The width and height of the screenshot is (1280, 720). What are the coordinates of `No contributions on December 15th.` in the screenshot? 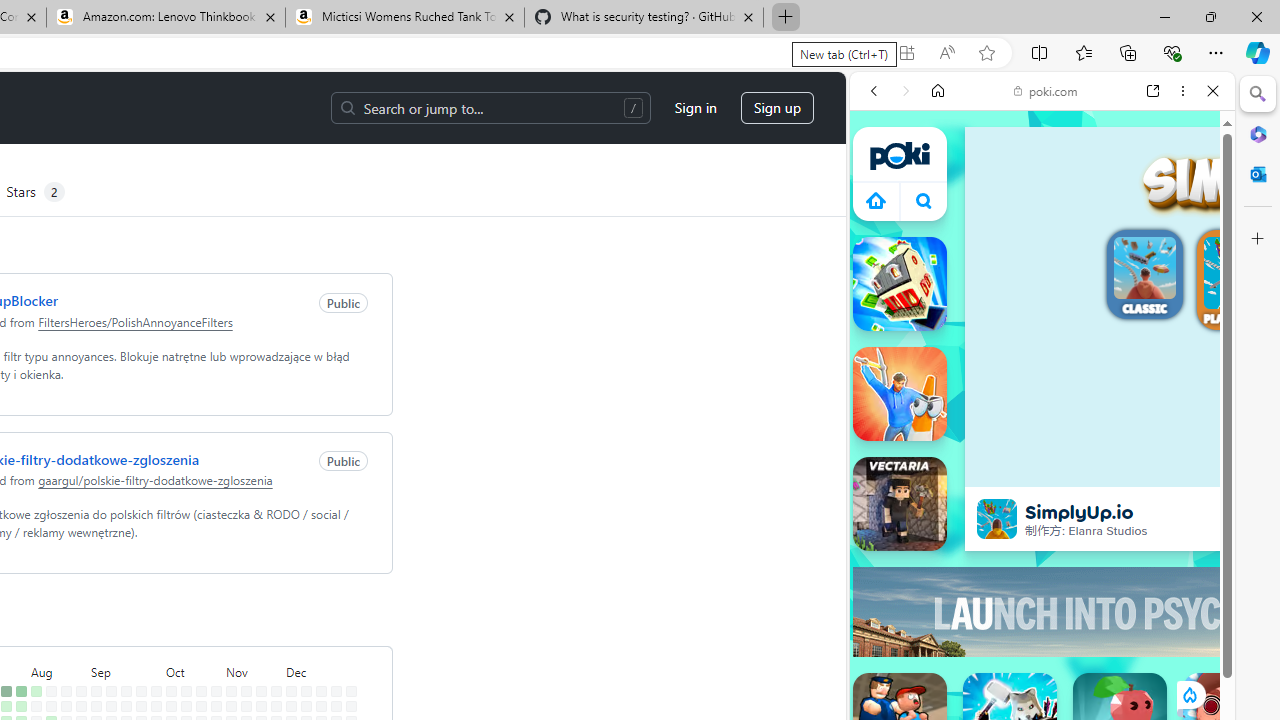 It's located at (321, 691).